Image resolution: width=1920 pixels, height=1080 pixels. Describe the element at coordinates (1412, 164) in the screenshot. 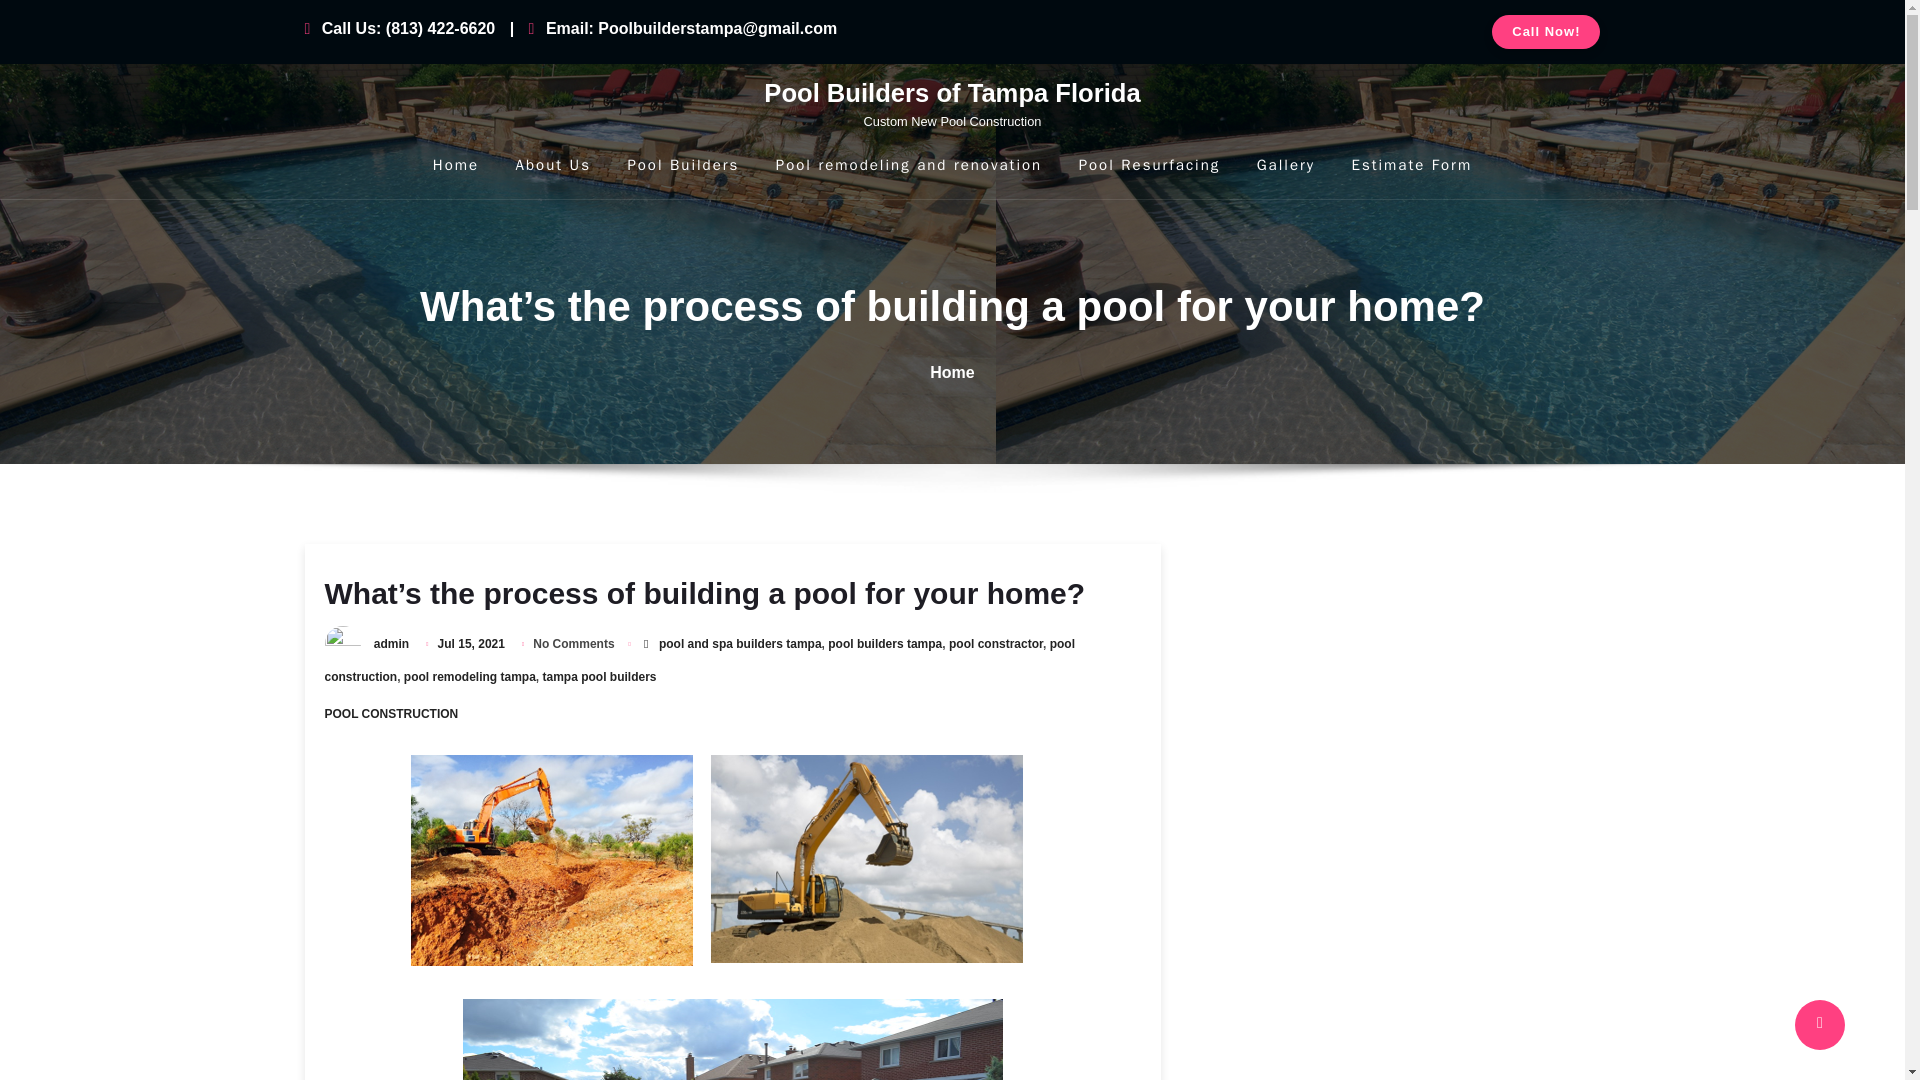

I see `Estimate Form` at that location.